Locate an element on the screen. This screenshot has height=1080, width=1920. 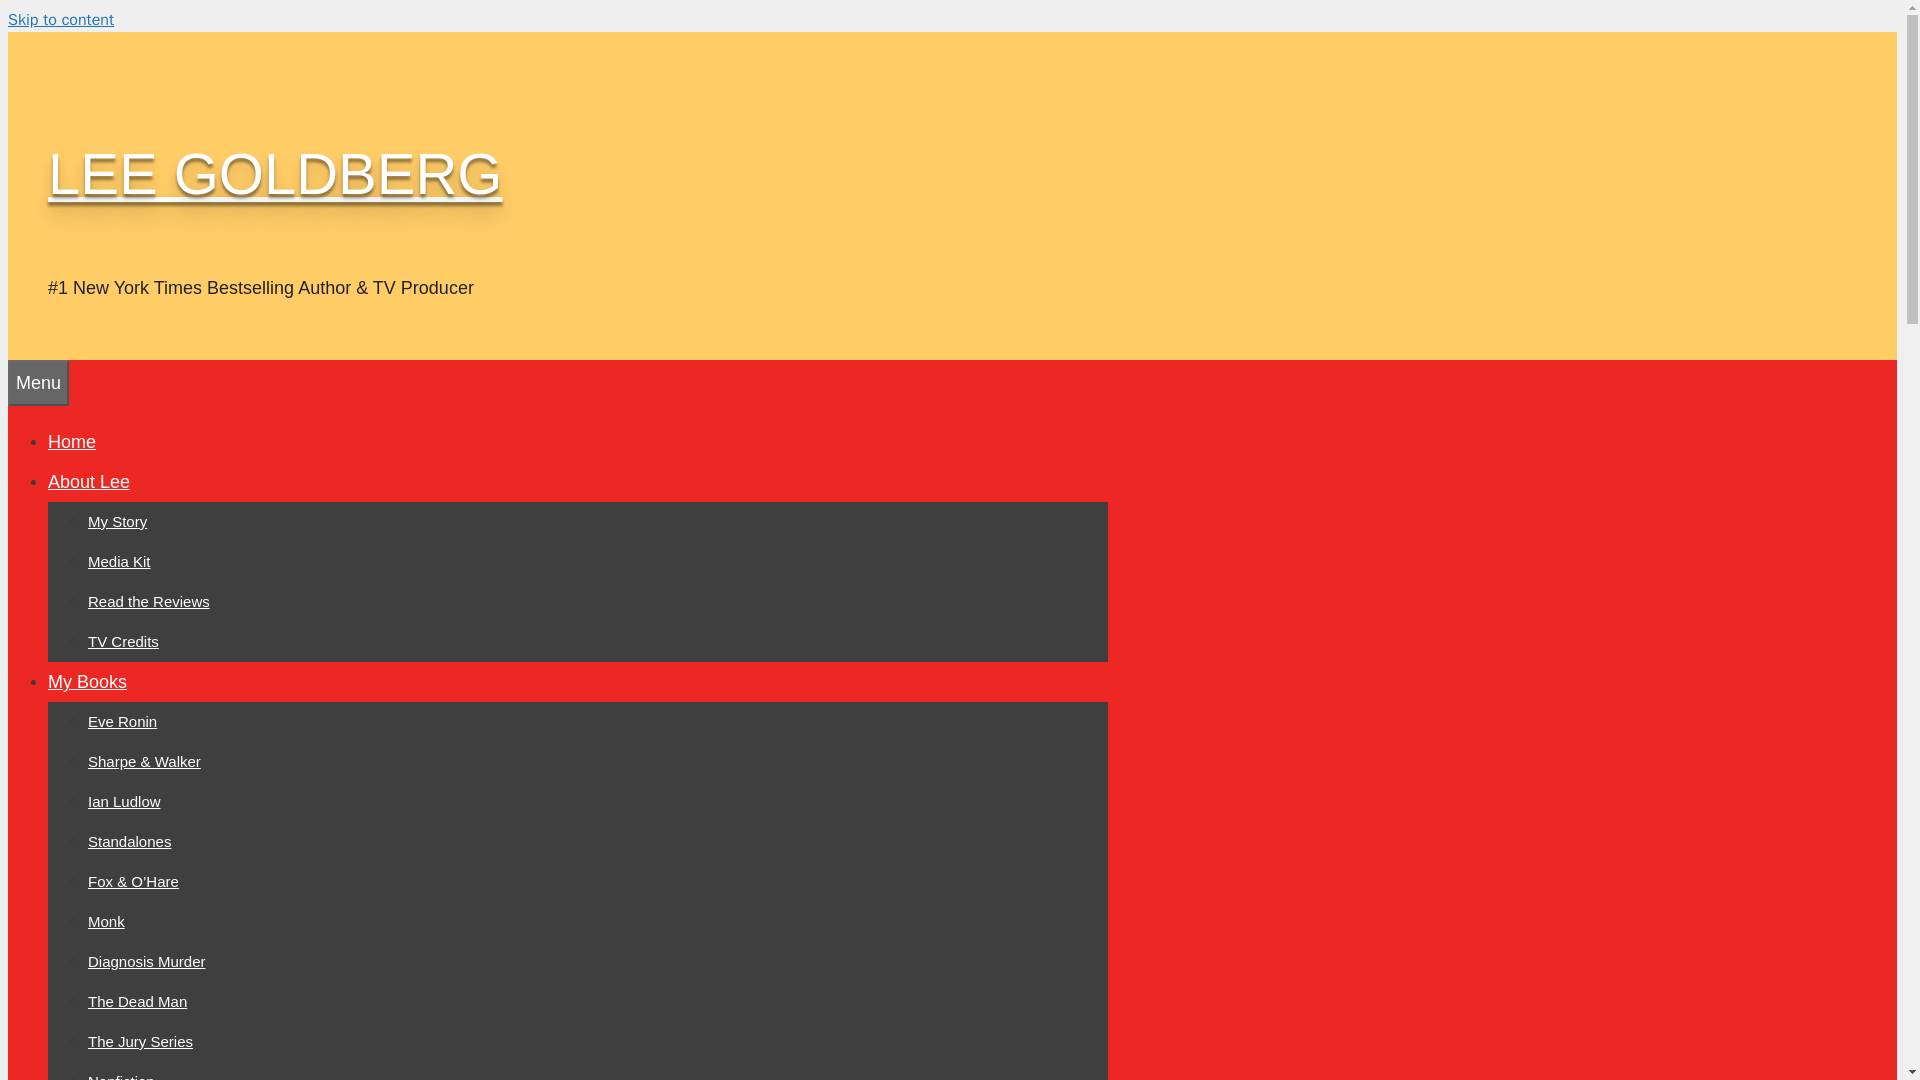
Nonfiction is located at coordinates (122, 1076).